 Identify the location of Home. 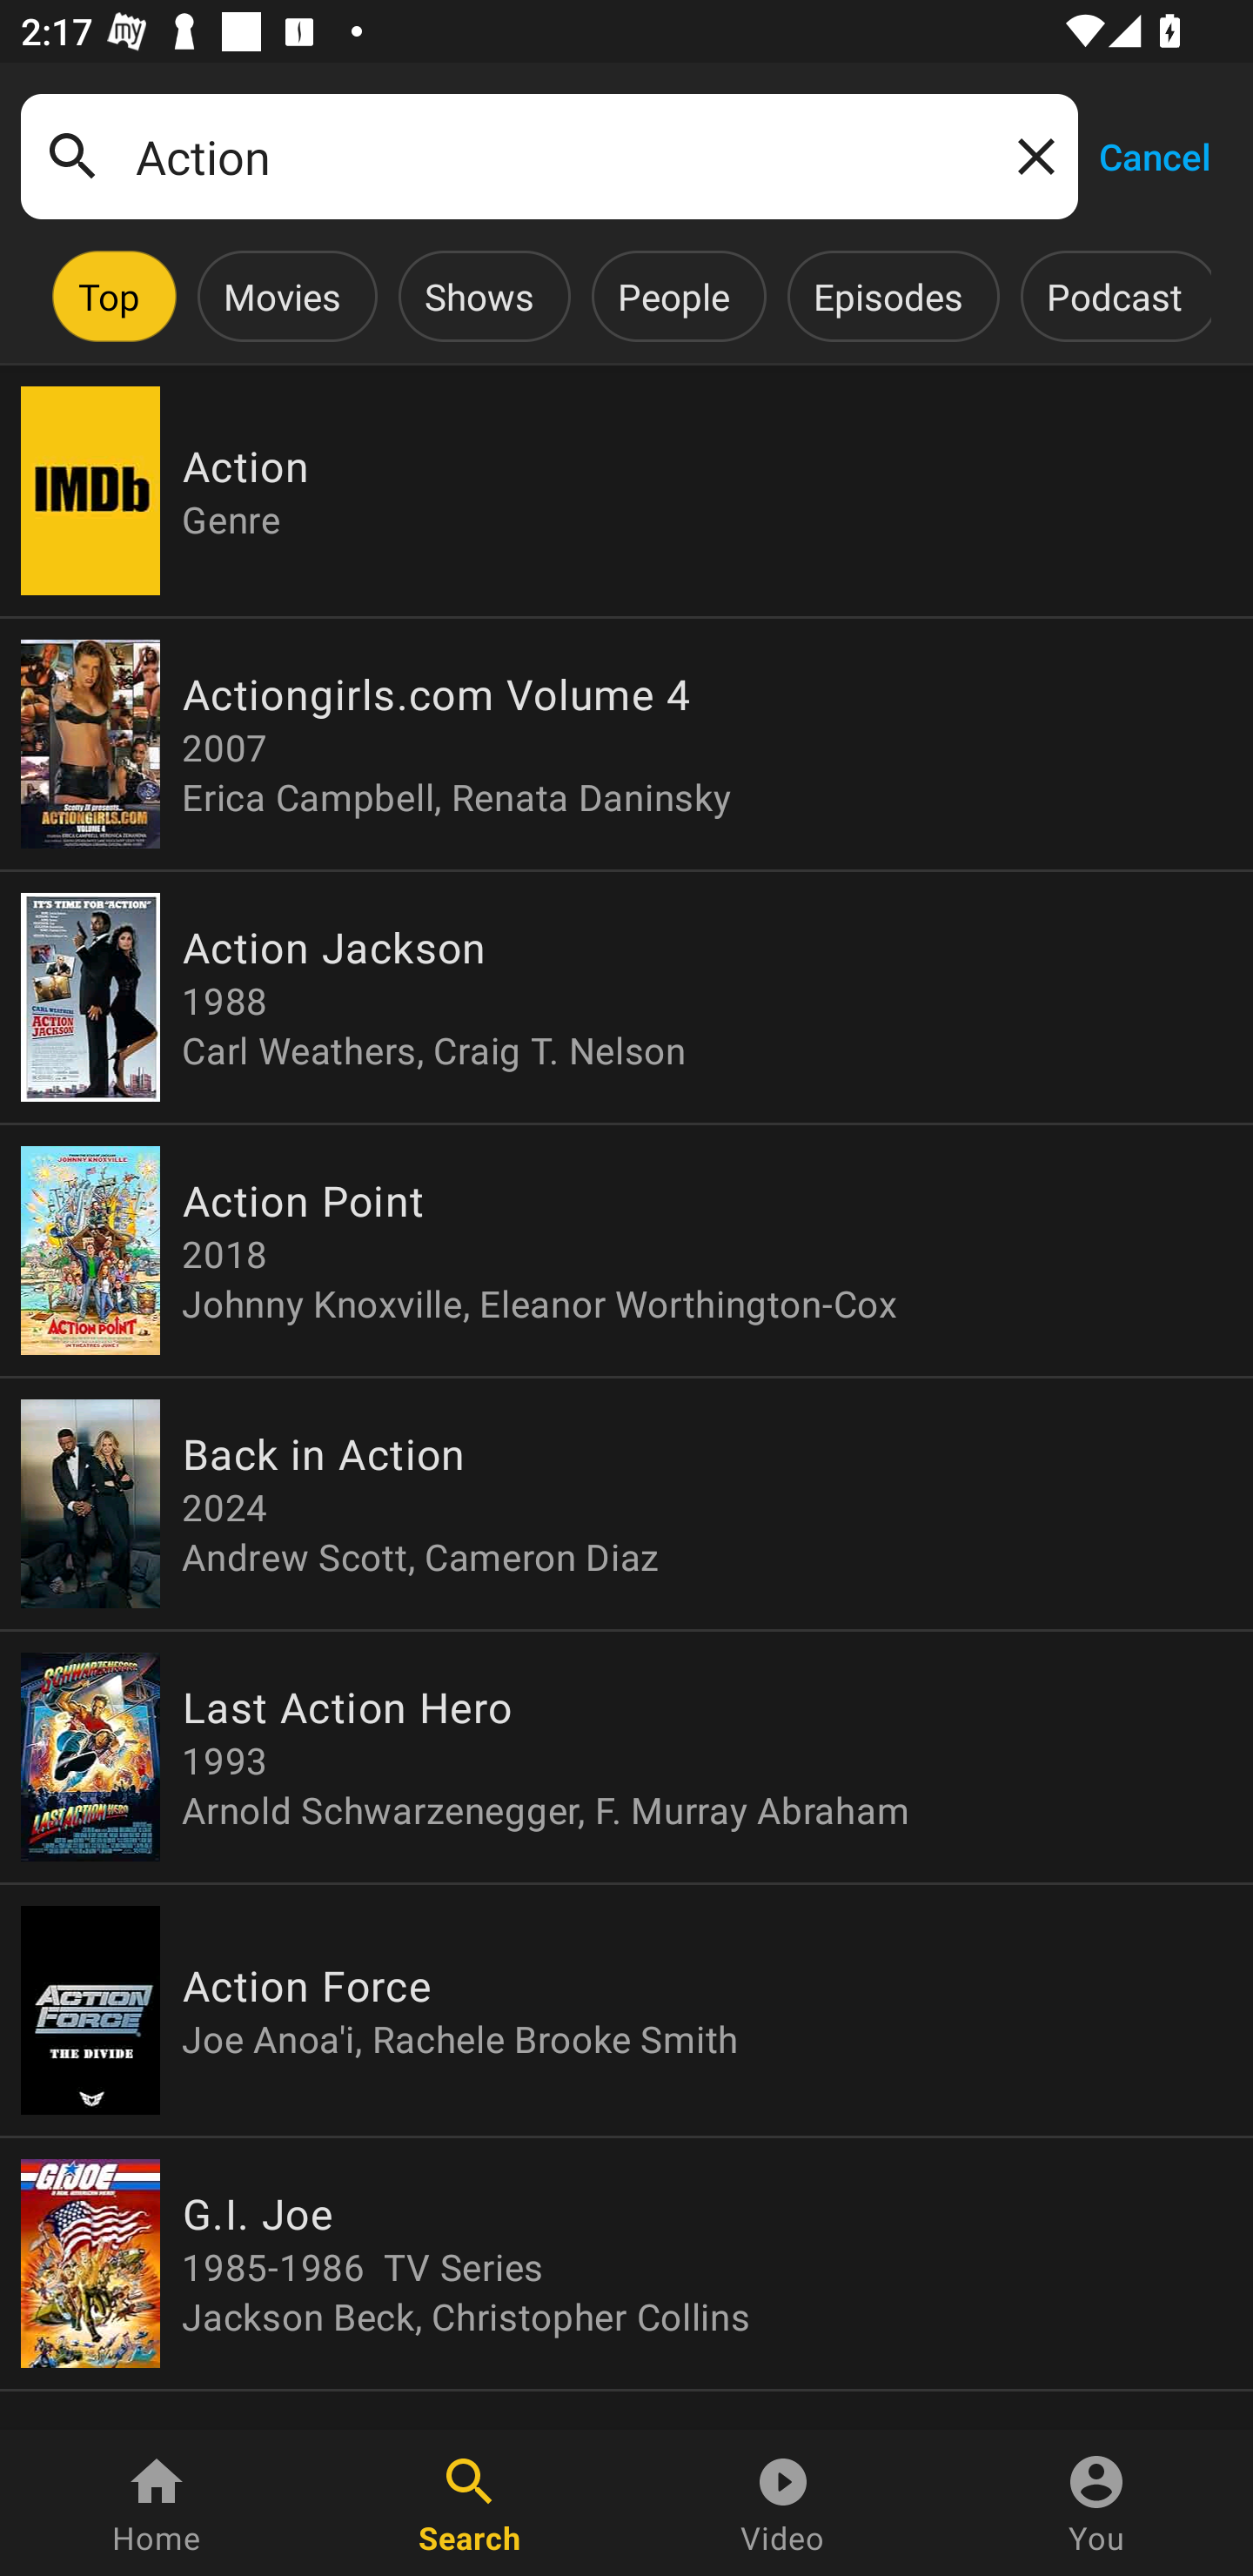
(157, 2503).